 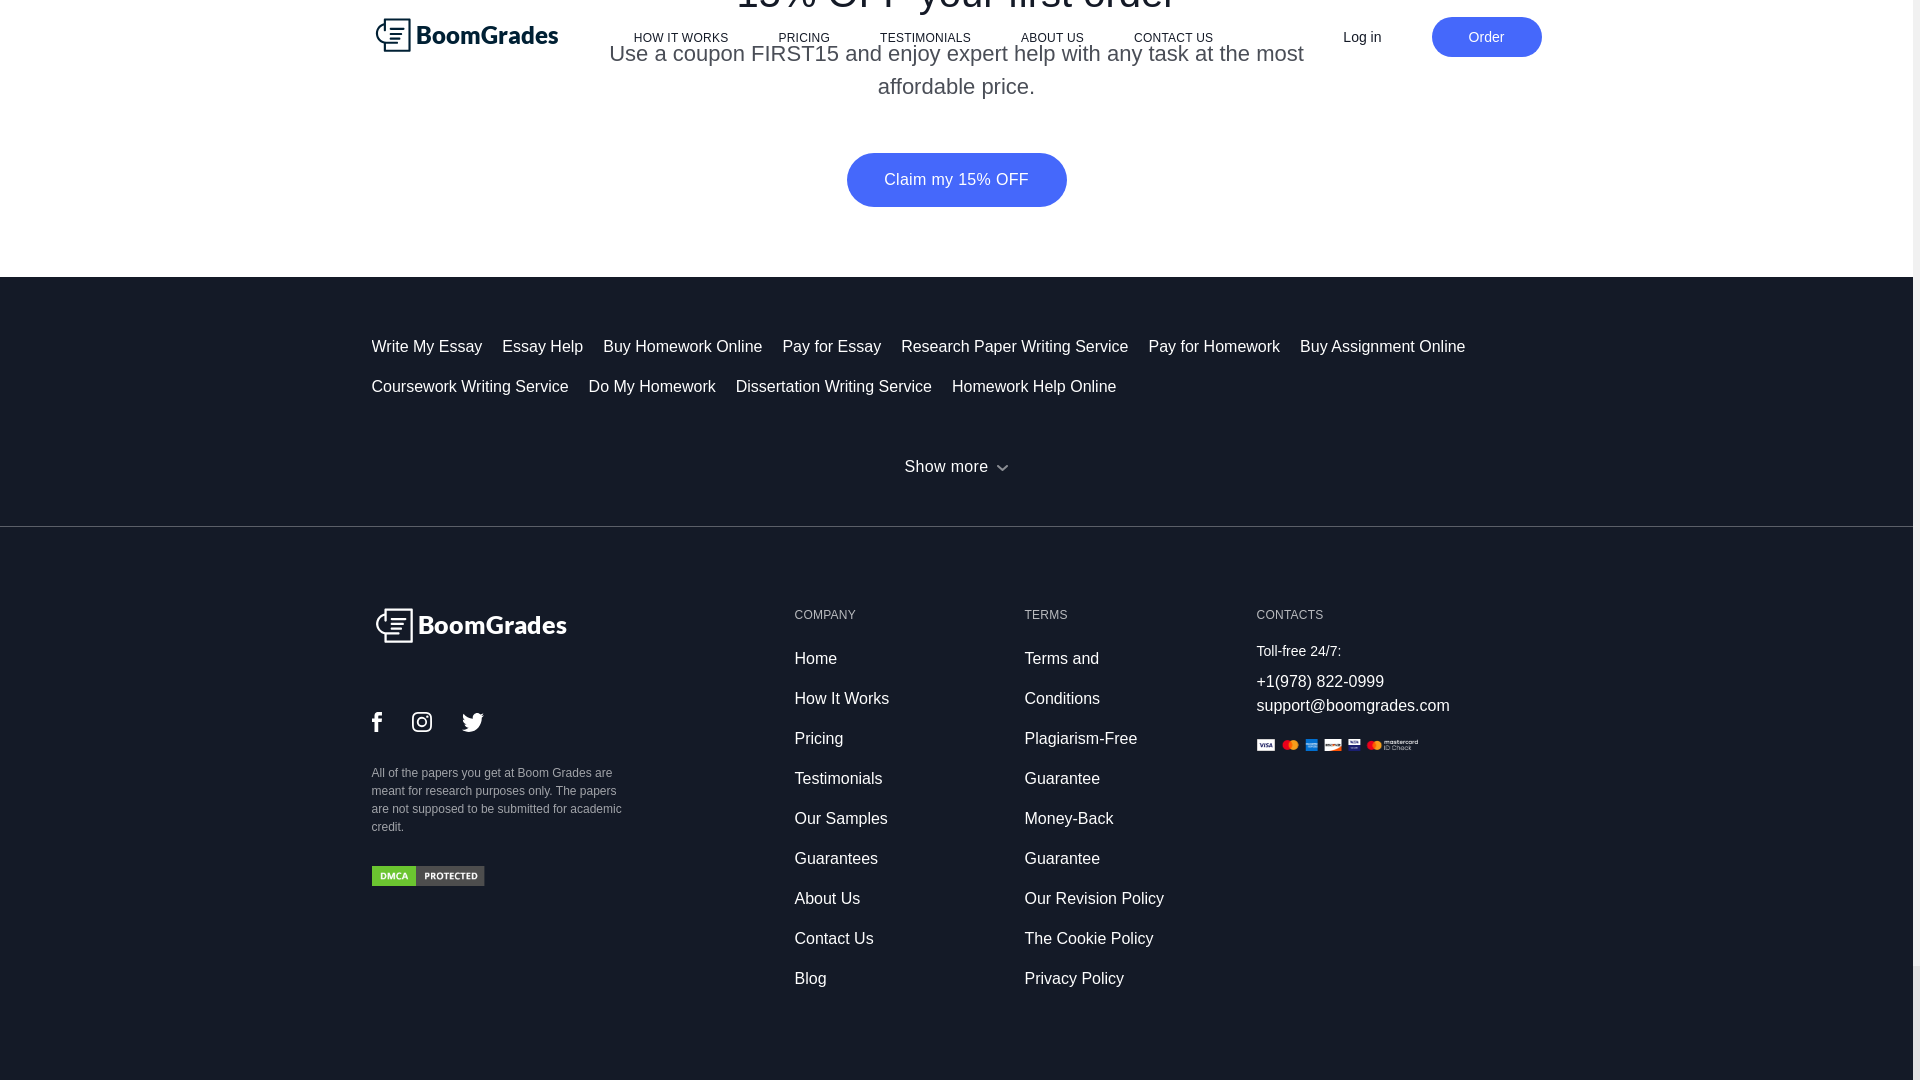 What do you see at coordinates (438, 346) in the screenshot?
I see `Write My Essay` at bounding box center [438, 346].